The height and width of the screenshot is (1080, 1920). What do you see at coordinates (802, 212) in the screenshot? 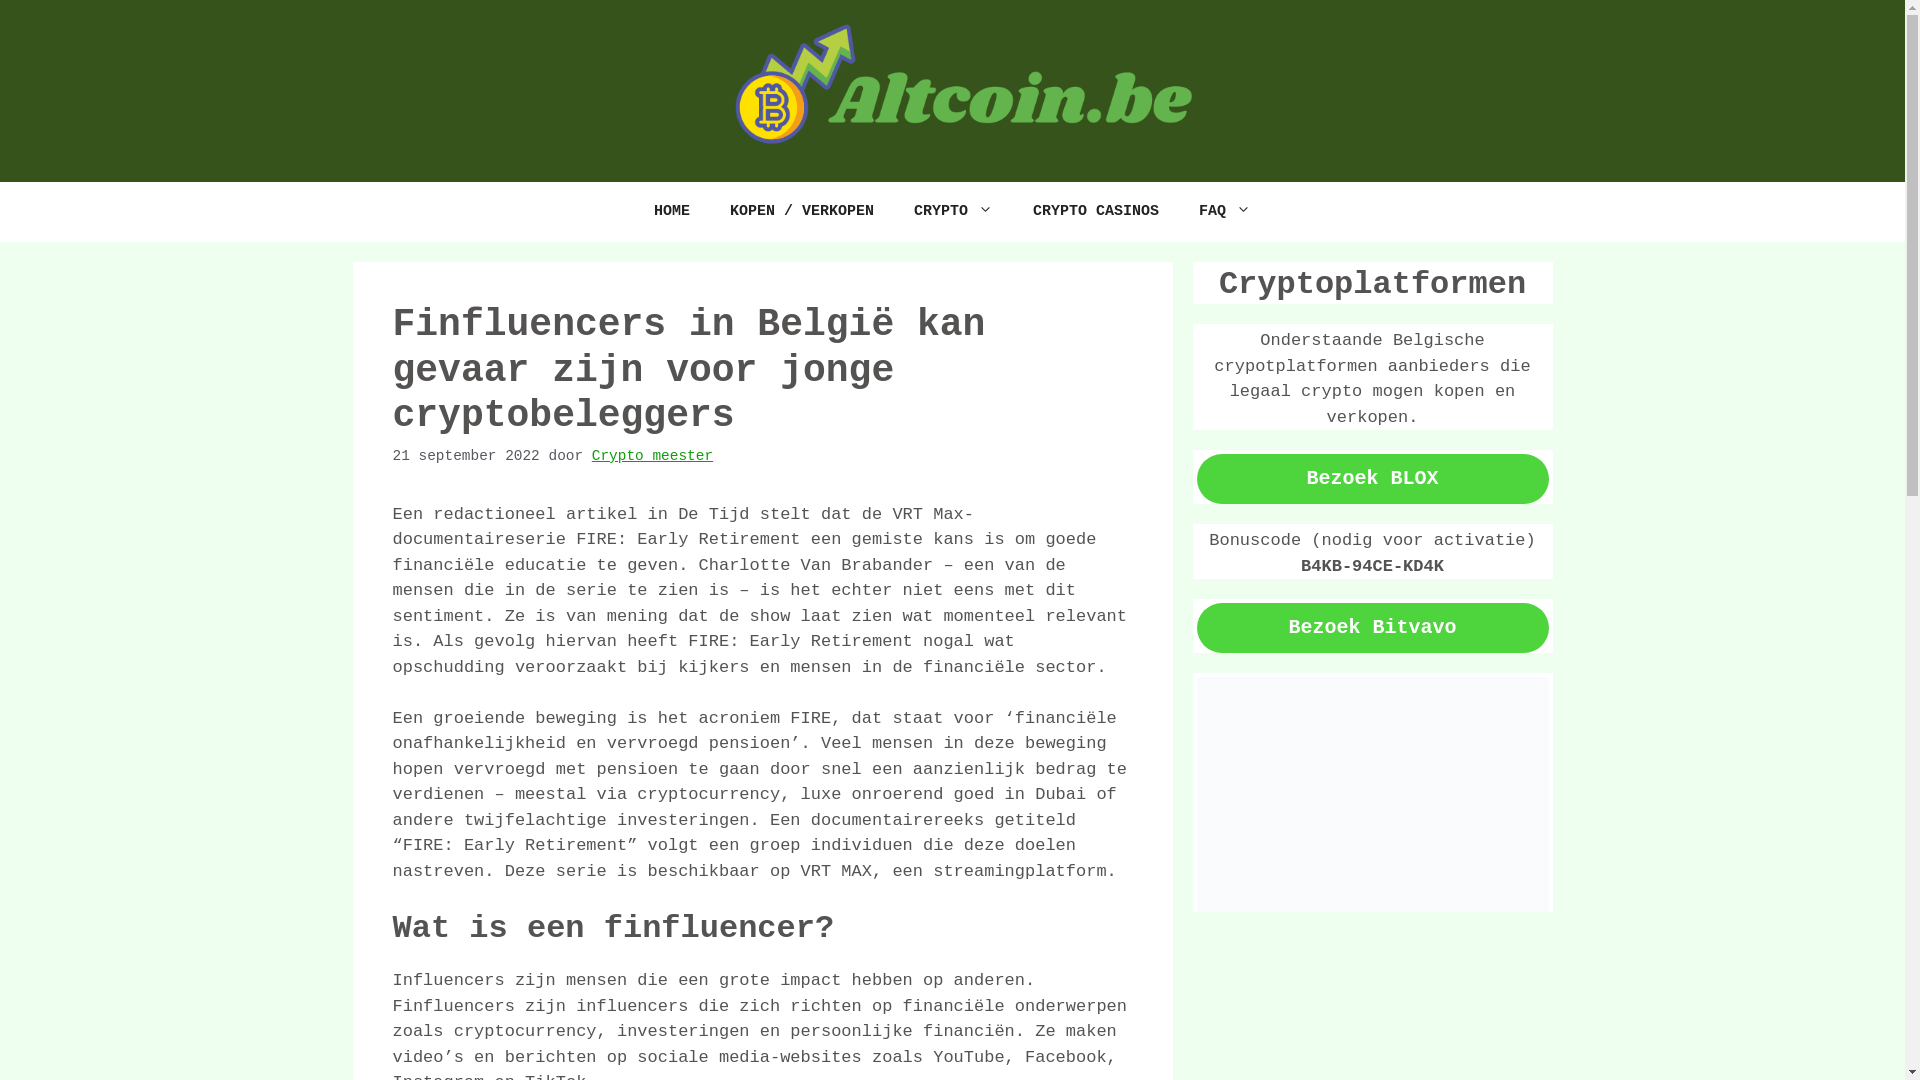
I see `KOPEN / VERKOPEN` at bounding box center [802, 212].